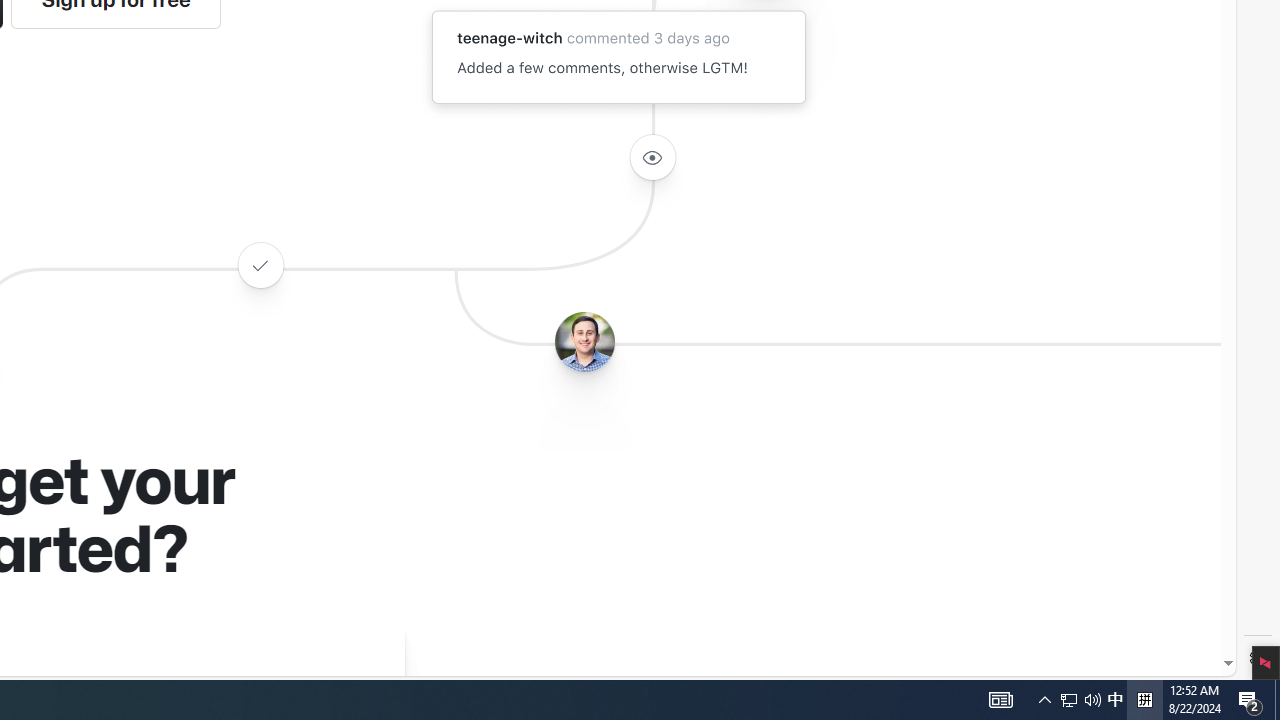  Describe the element at coordinates (260, 264) in the screenshot. I see `Class: color-fg-muted width-full` at that location.